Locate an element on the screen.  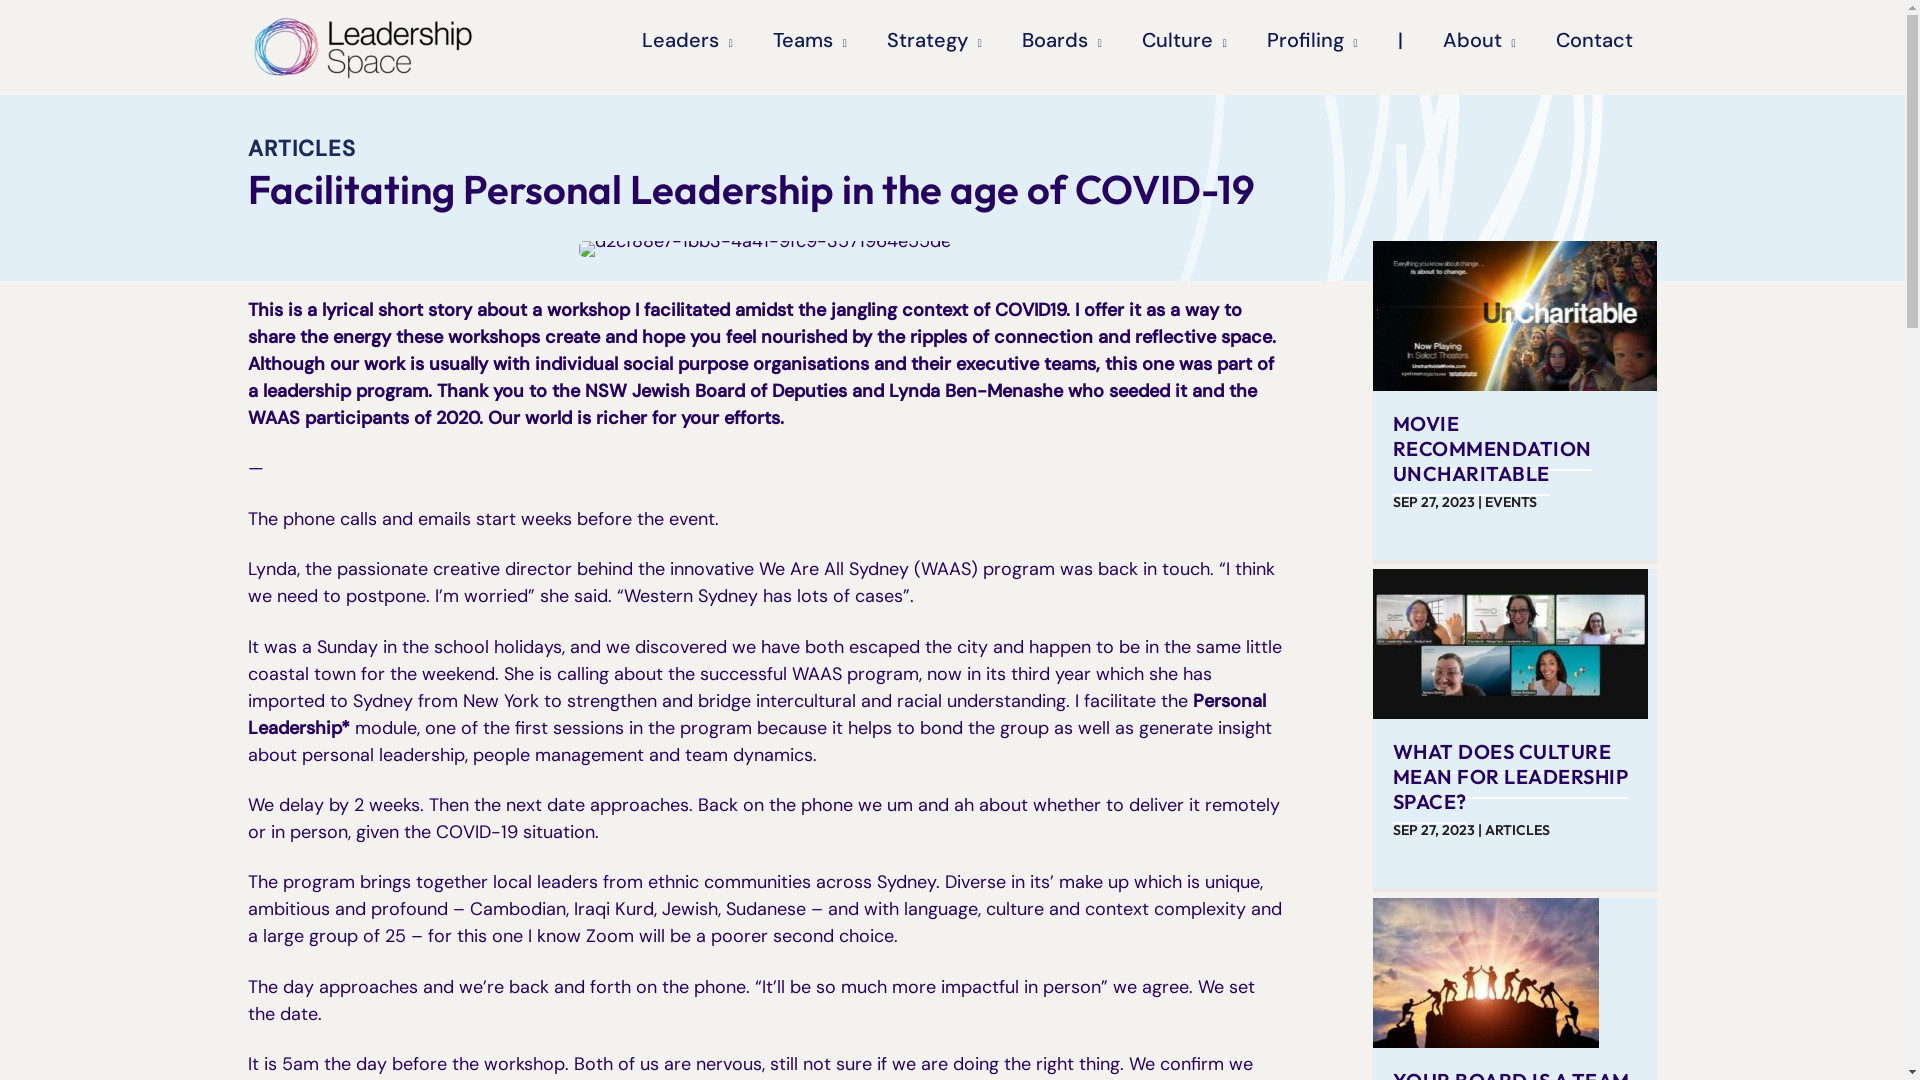
Leaders is located at coordinates (688, 40).